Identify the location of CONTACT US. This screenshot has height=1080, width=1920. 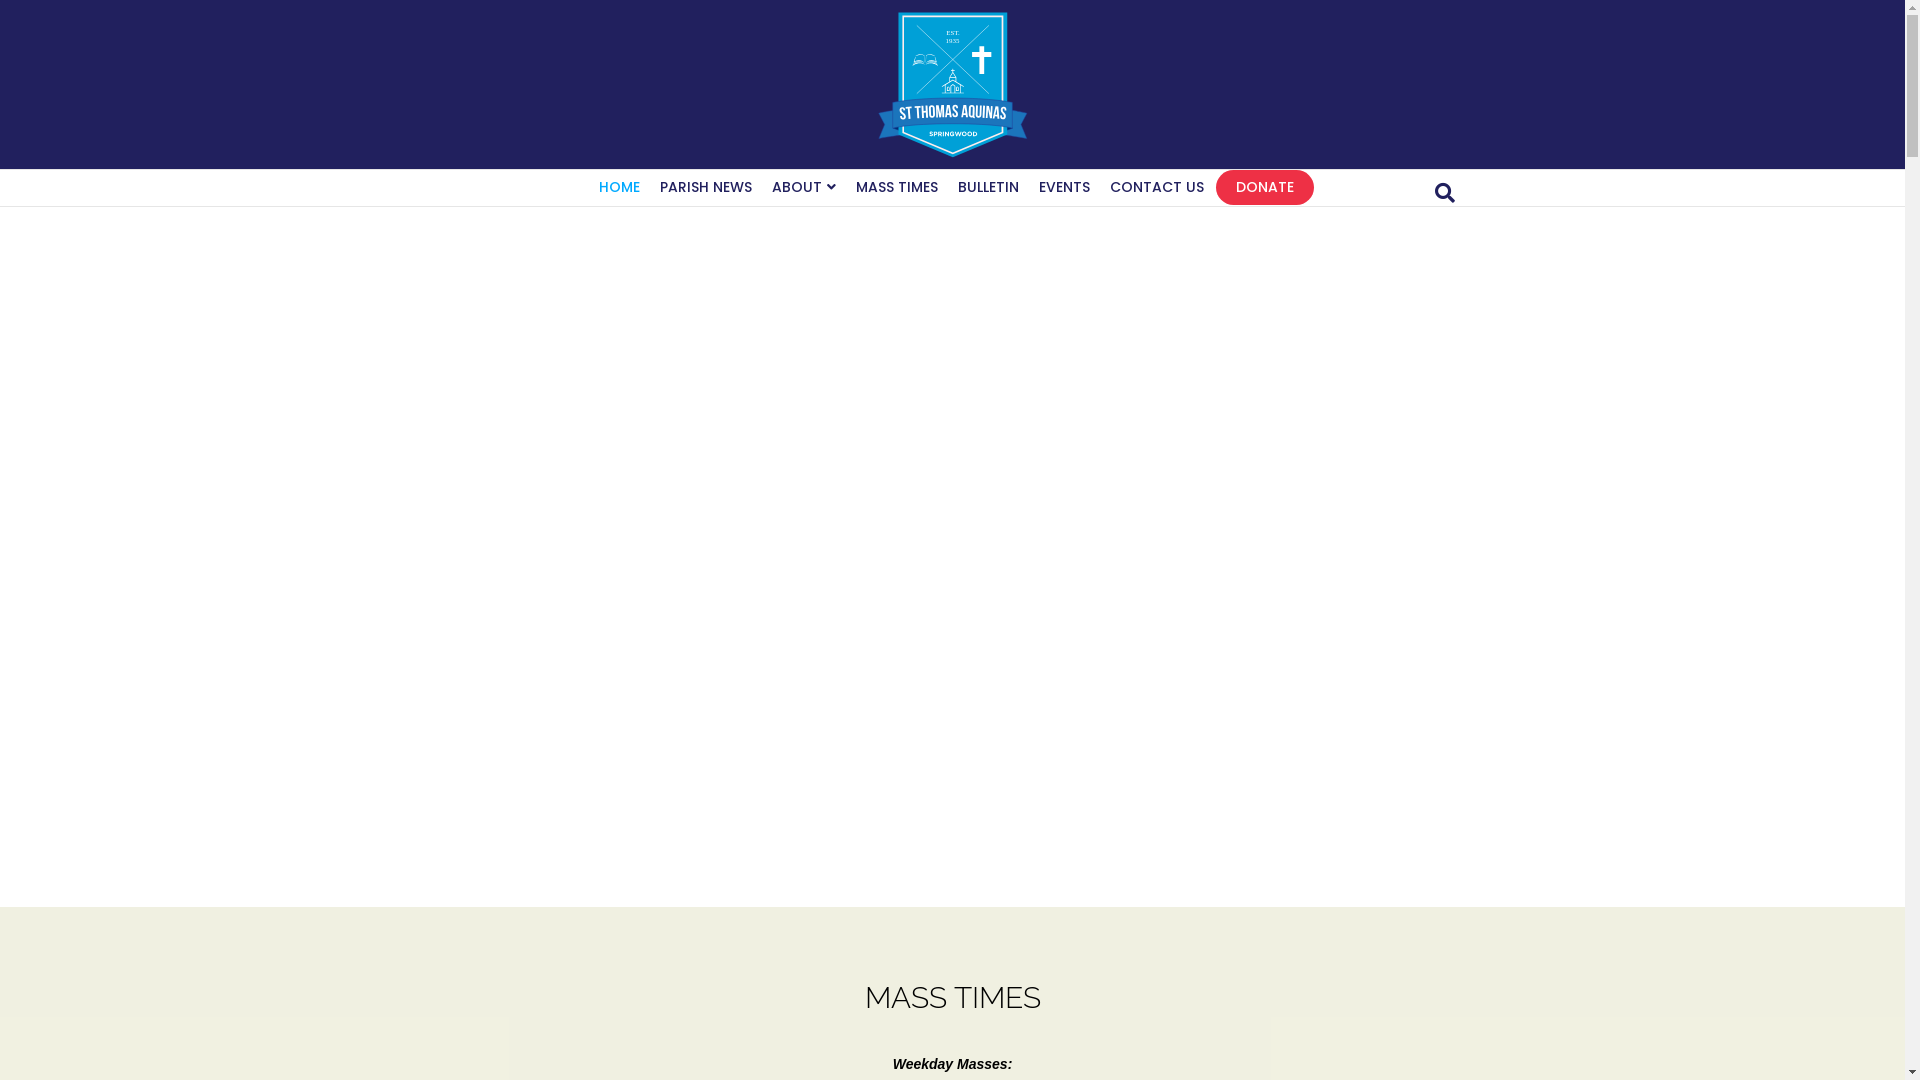
(1157, 188).